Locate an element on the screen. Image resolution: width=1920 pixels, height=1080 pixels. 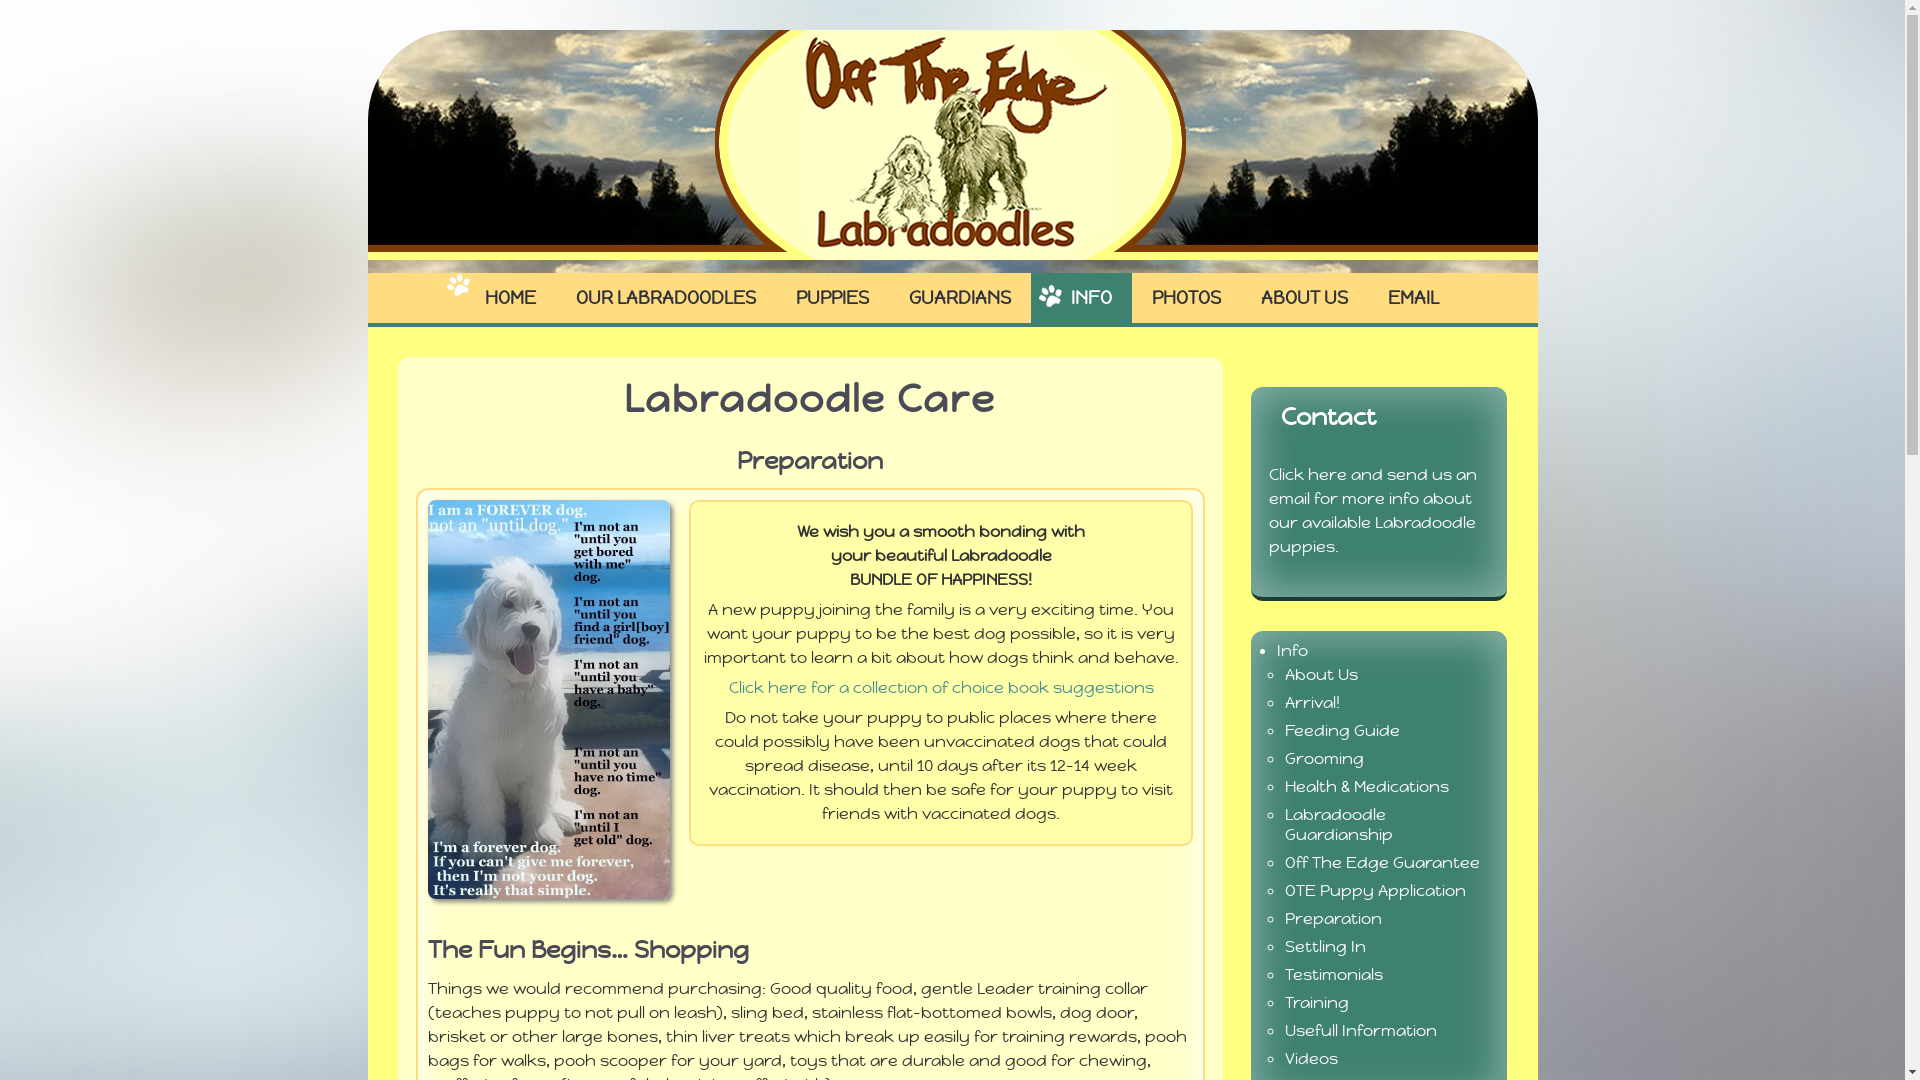
Usefull Information is located at coordinates (1361, 1030).